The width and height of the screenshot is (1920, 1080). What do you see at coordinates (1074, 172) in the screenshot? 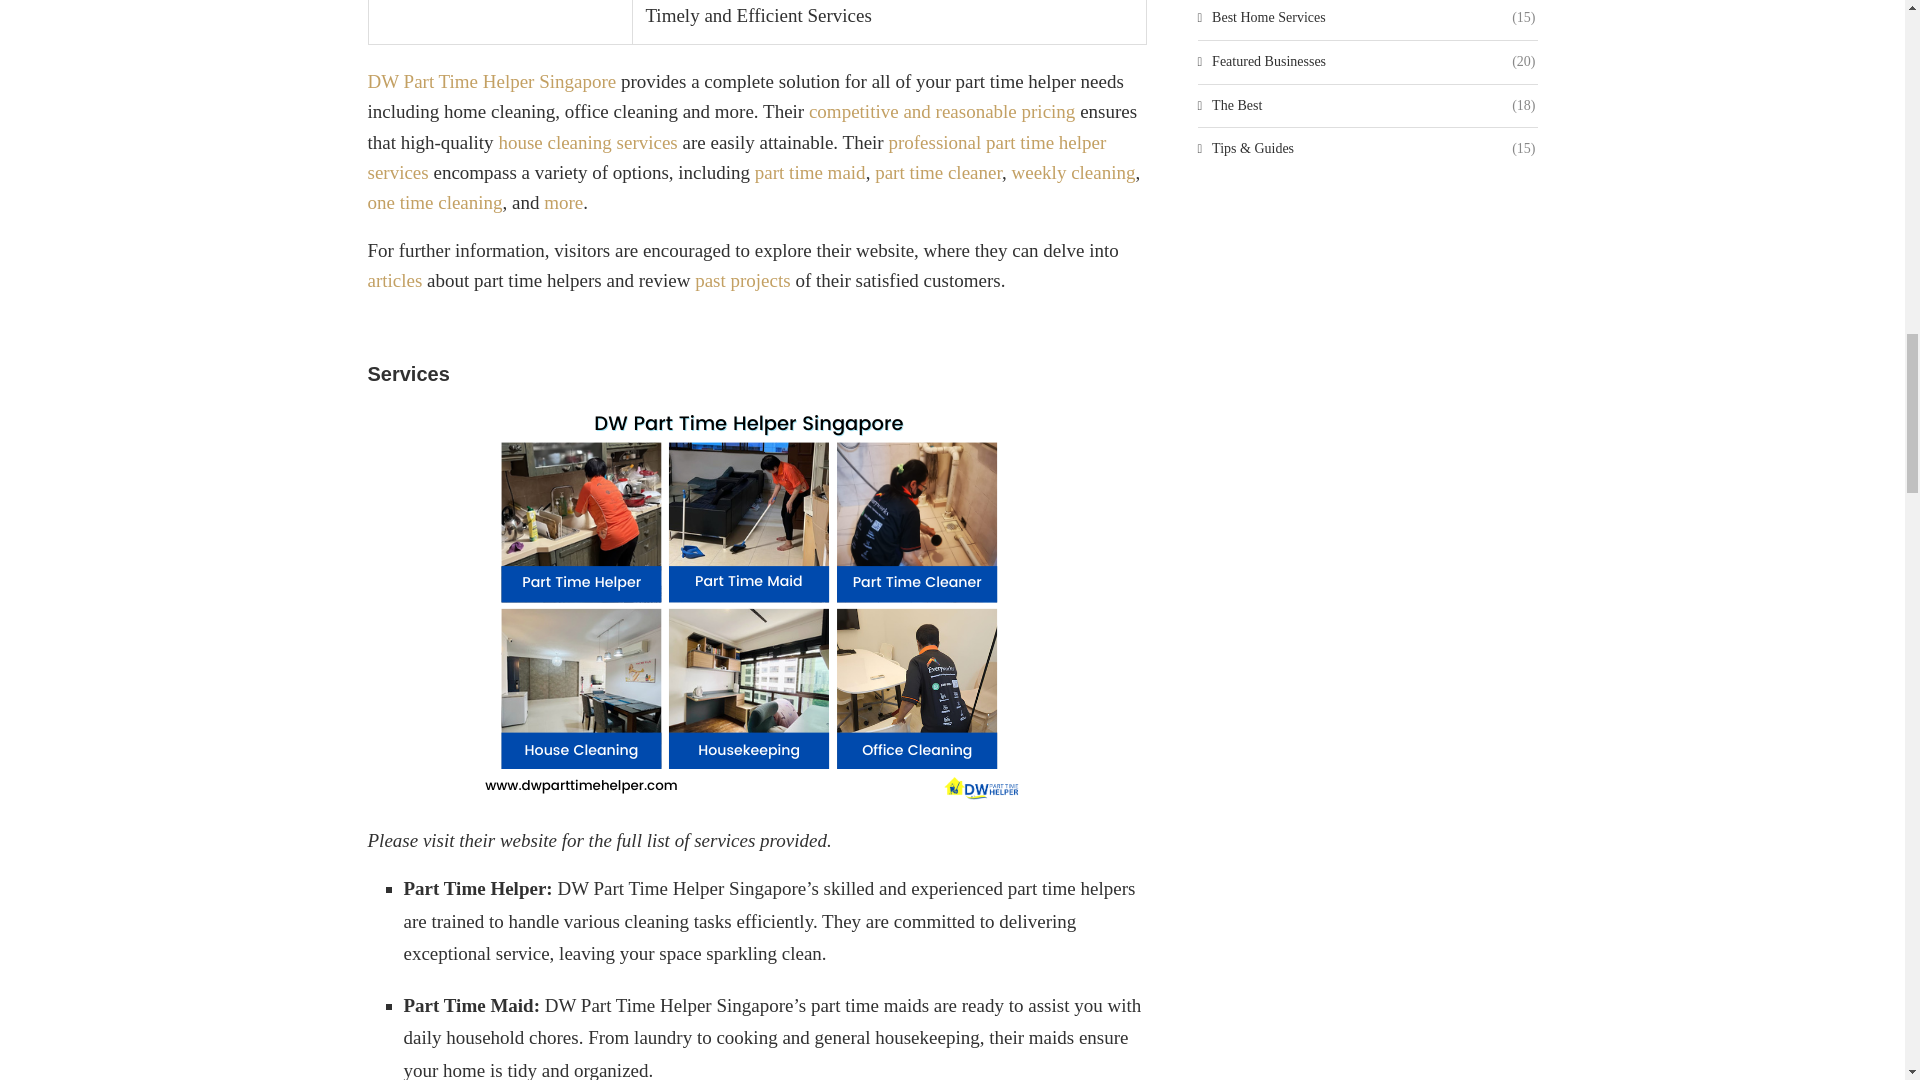
I see `weekly cleaning` at bounding box center [1074, 172].